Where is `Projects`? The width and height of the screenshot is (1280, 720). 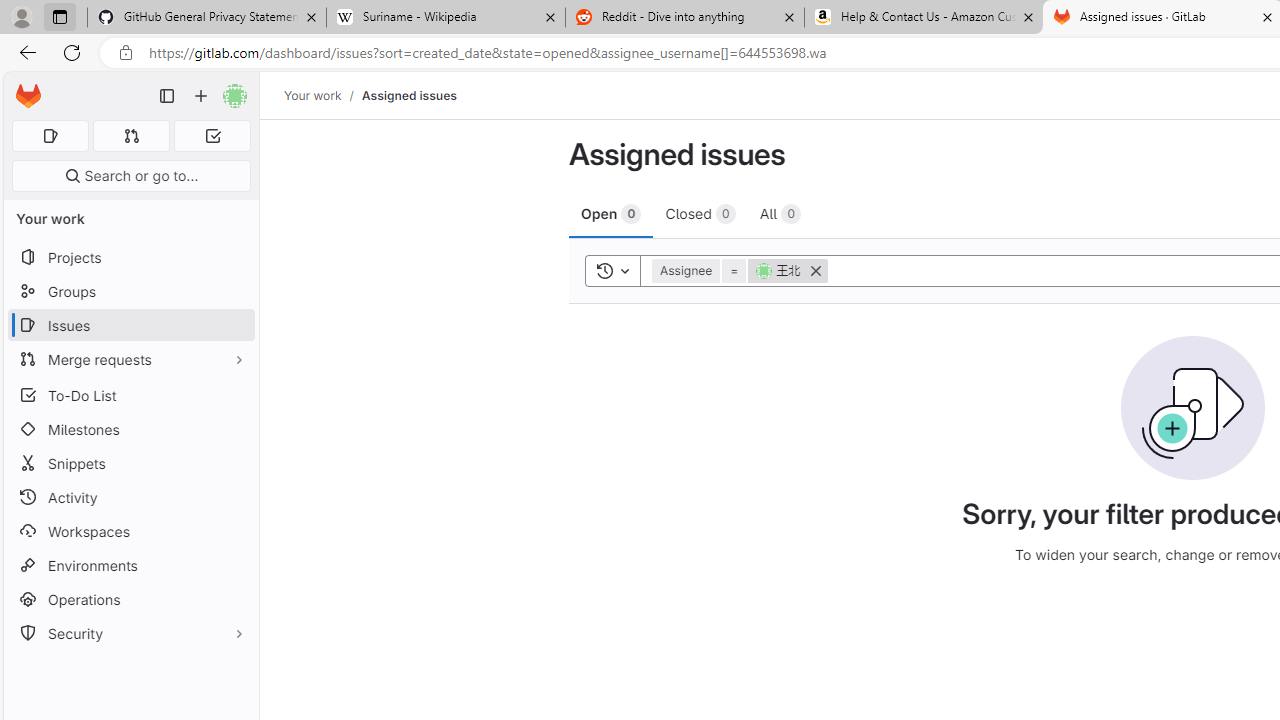 Projects is located at coordinates (130, 258).